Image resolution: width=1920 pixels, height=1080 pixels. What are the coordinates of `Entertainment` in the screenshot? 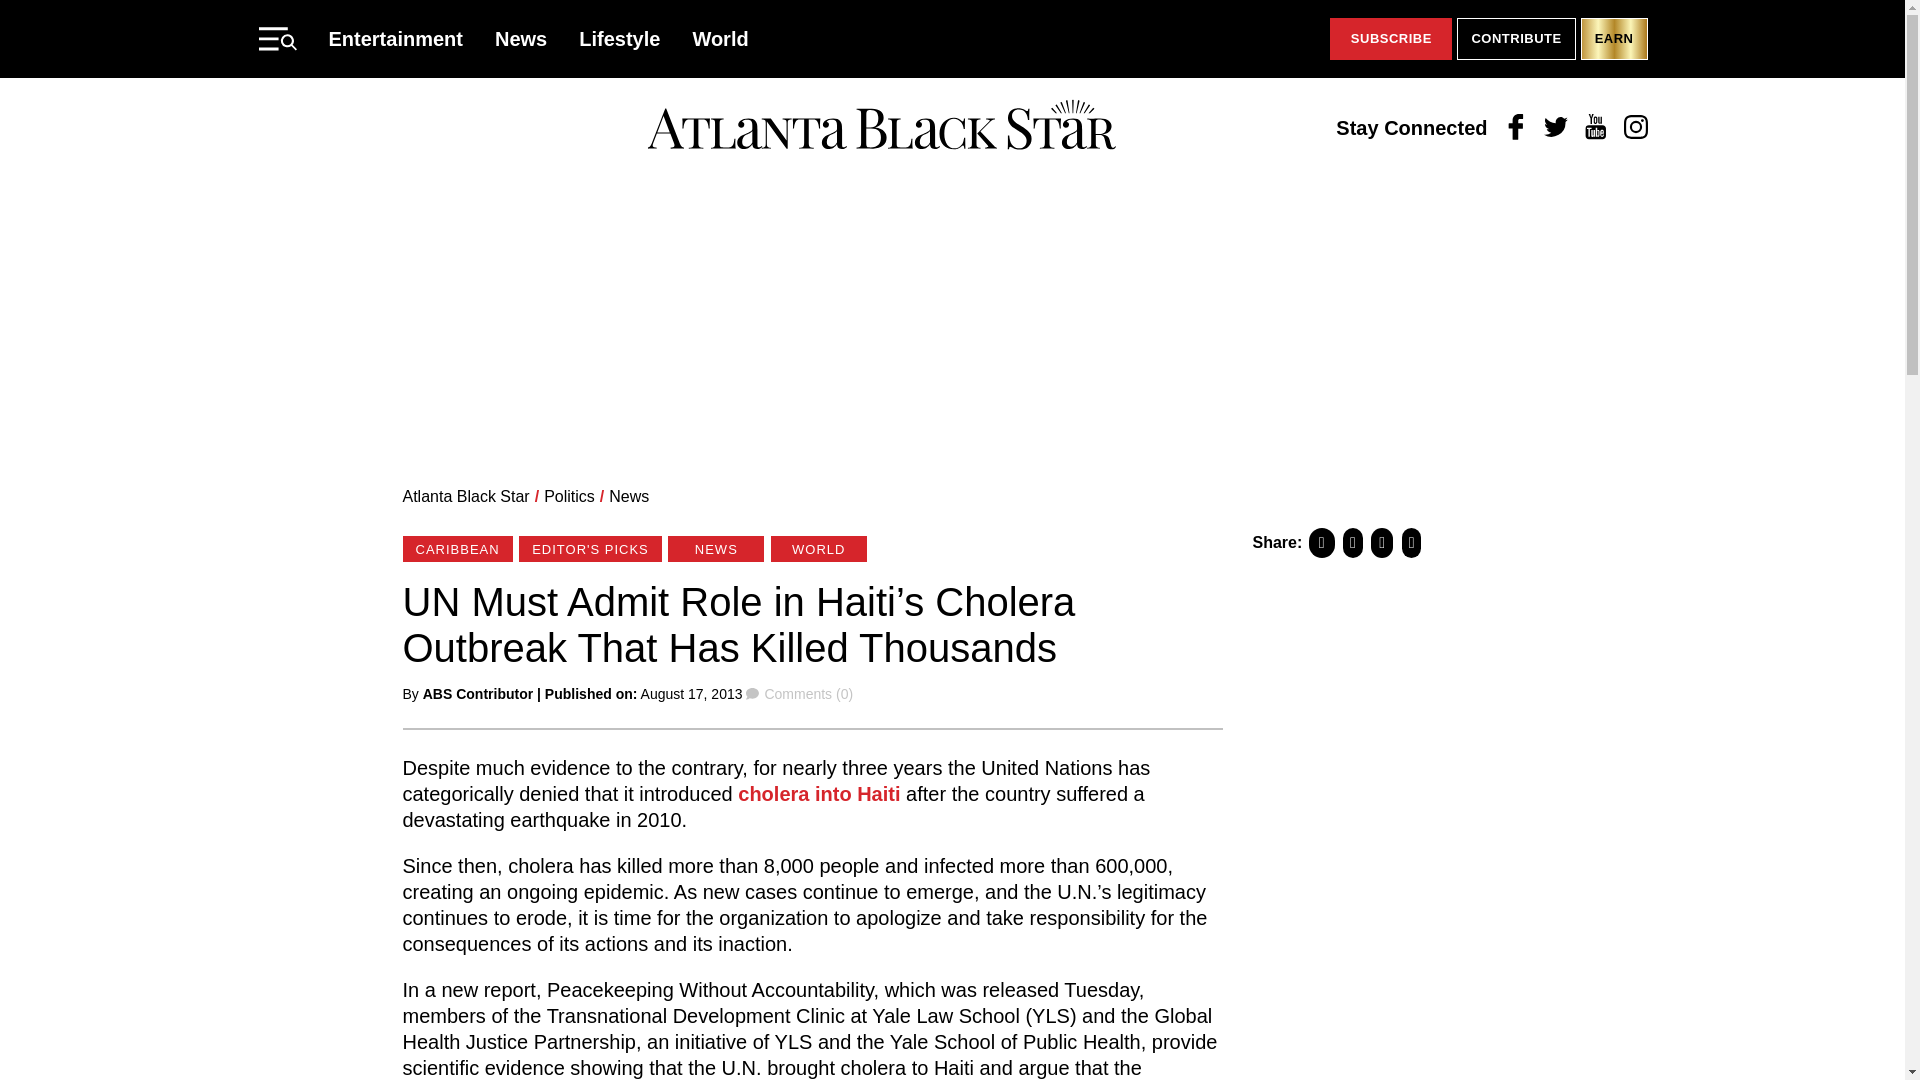 It's located at (395, 38).